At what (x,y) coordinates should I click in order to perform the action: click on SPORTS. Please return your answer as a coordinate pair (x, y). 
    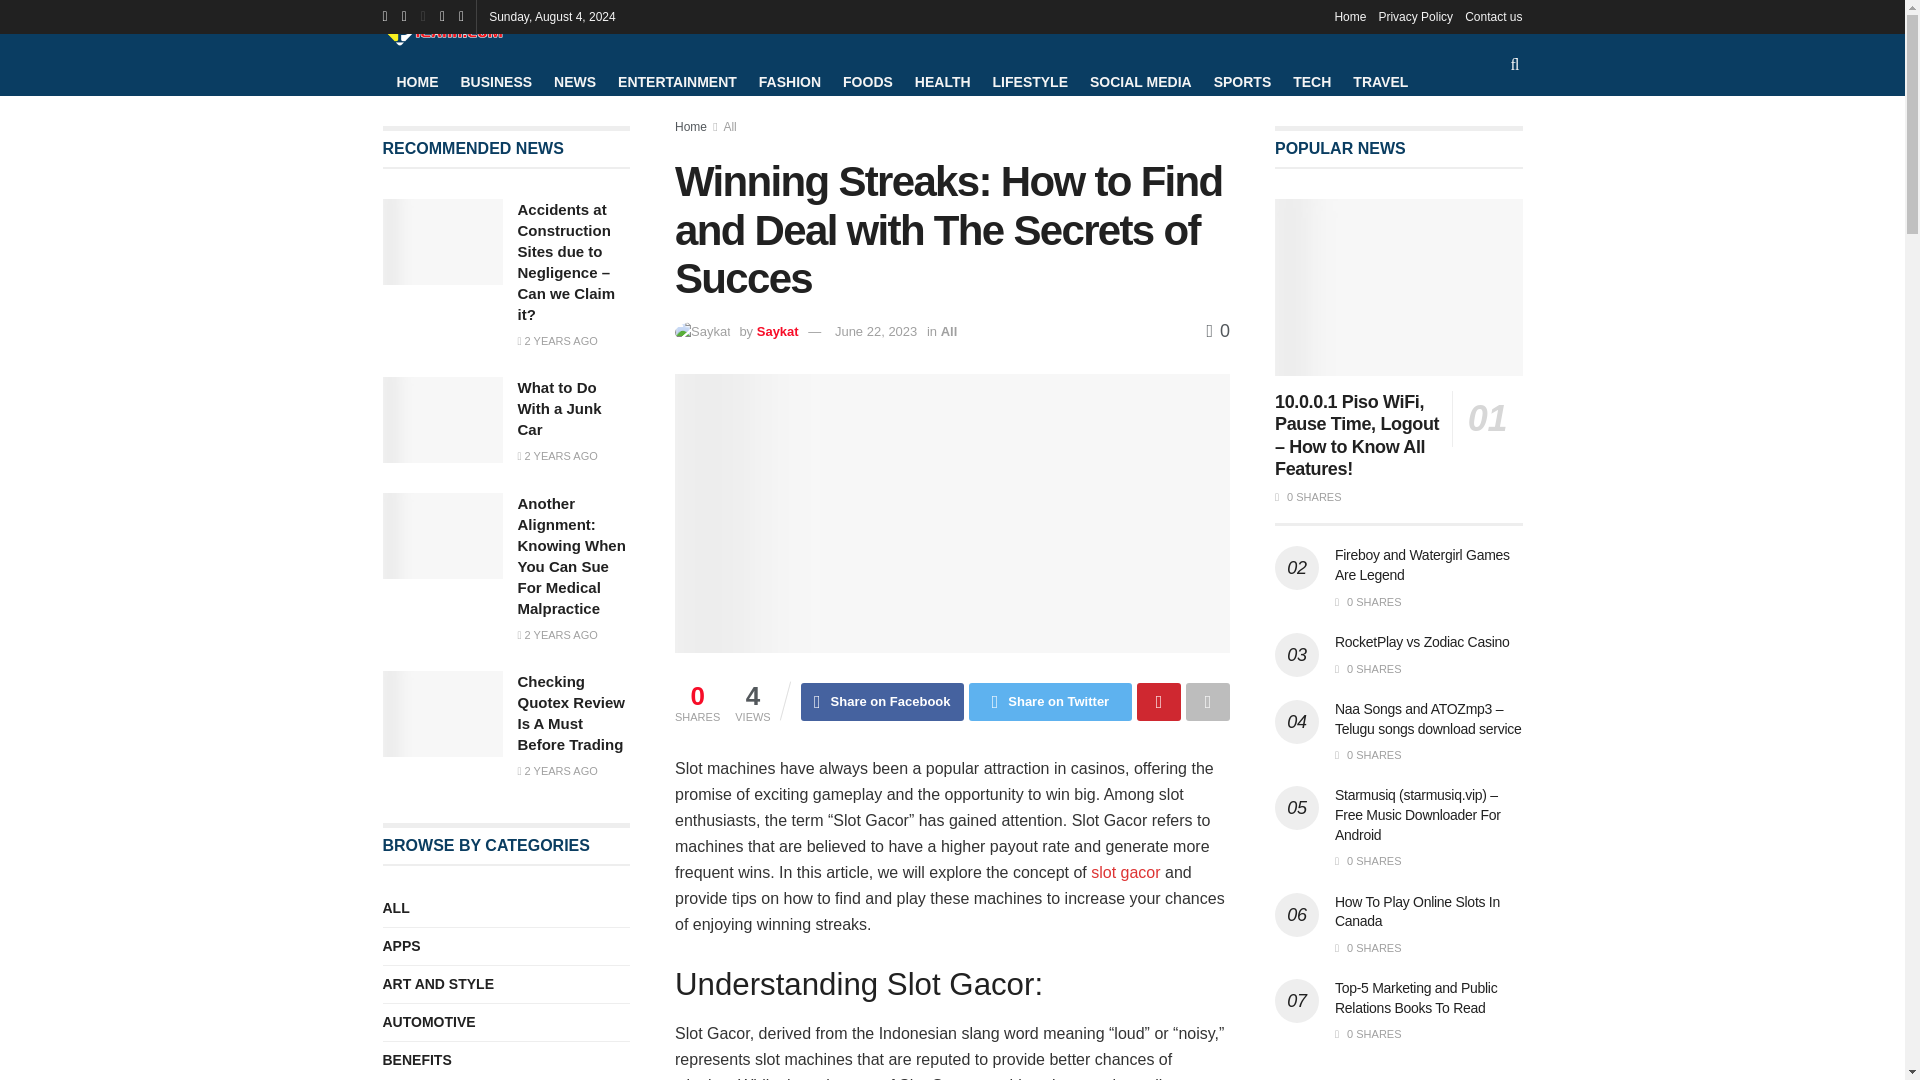
    Looking at the image, I should click on (1242, 82).